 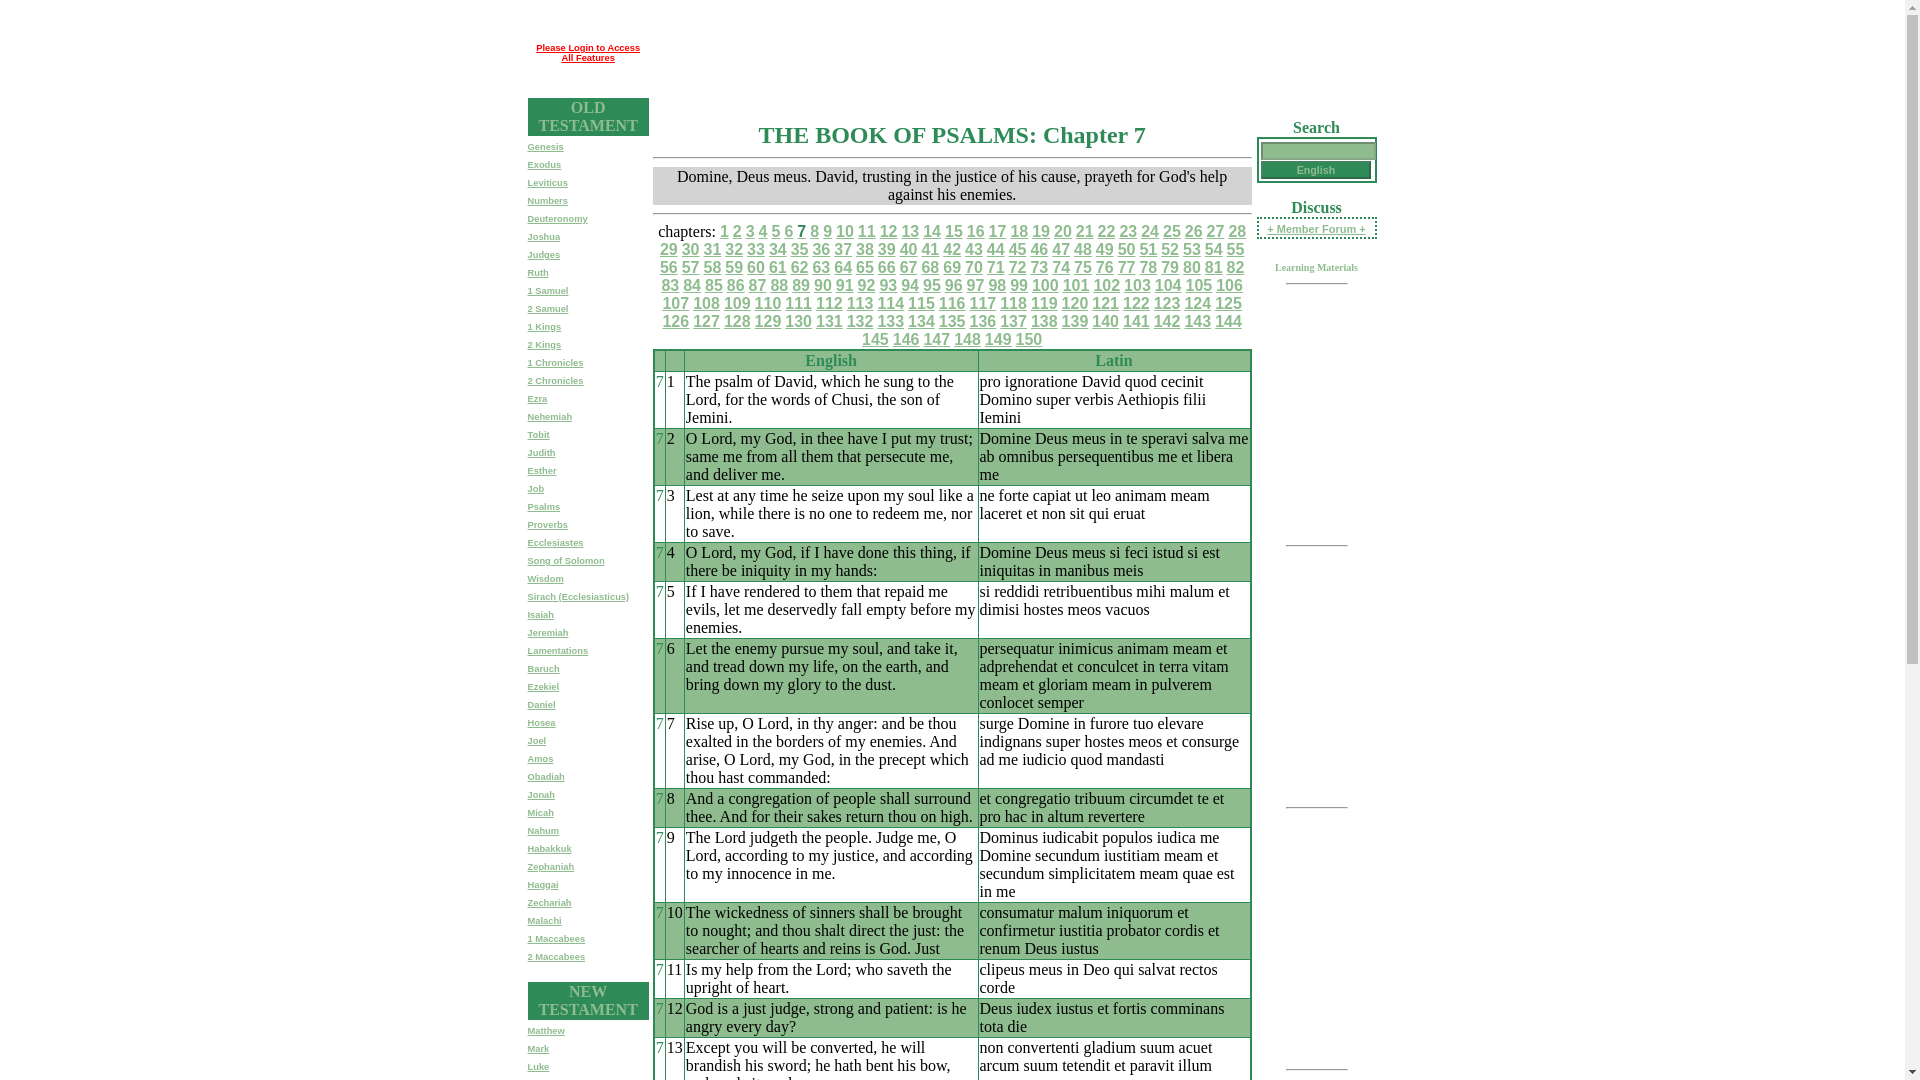 What do you see at coordinates (541, 758) in the screenshot?
I see `Amos` at bounding box center [541, 758].